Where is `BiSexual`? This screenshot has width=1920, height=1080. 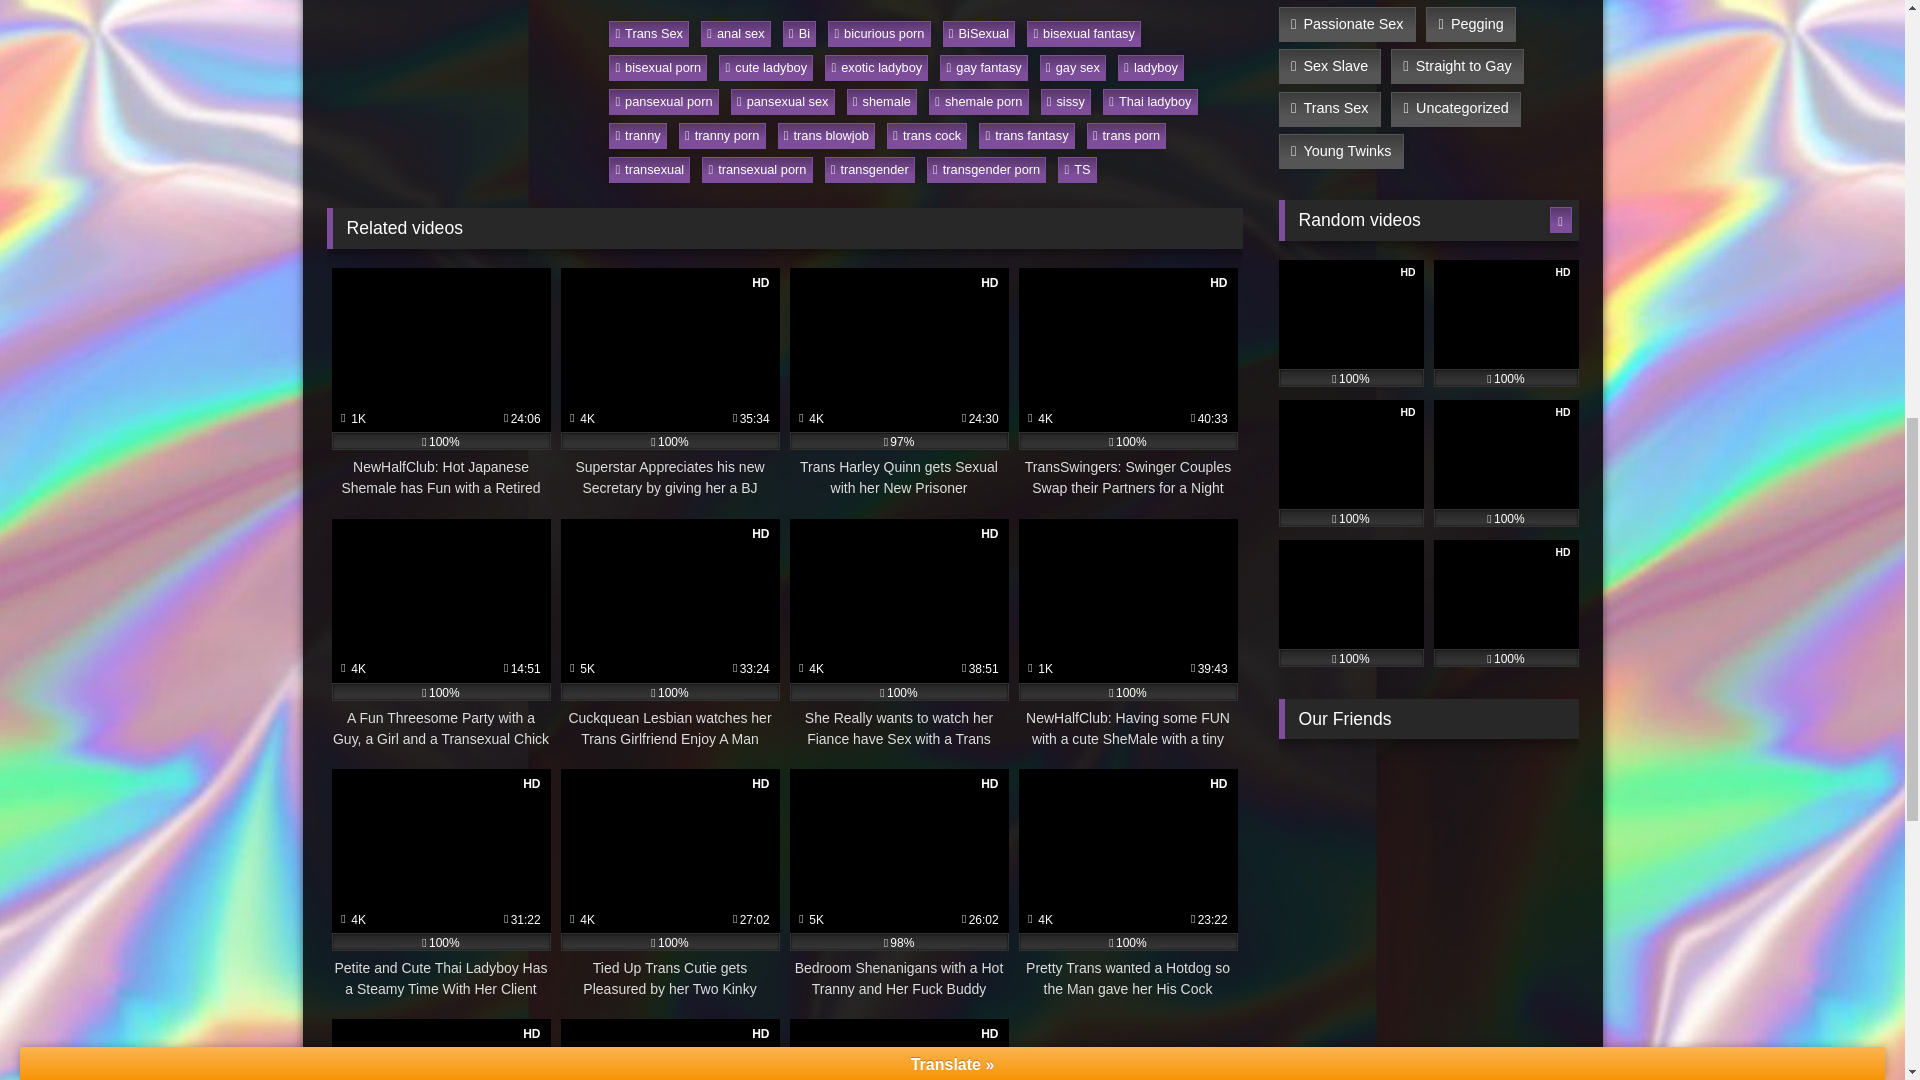
BiSexual is located at coordinates (978, 34).